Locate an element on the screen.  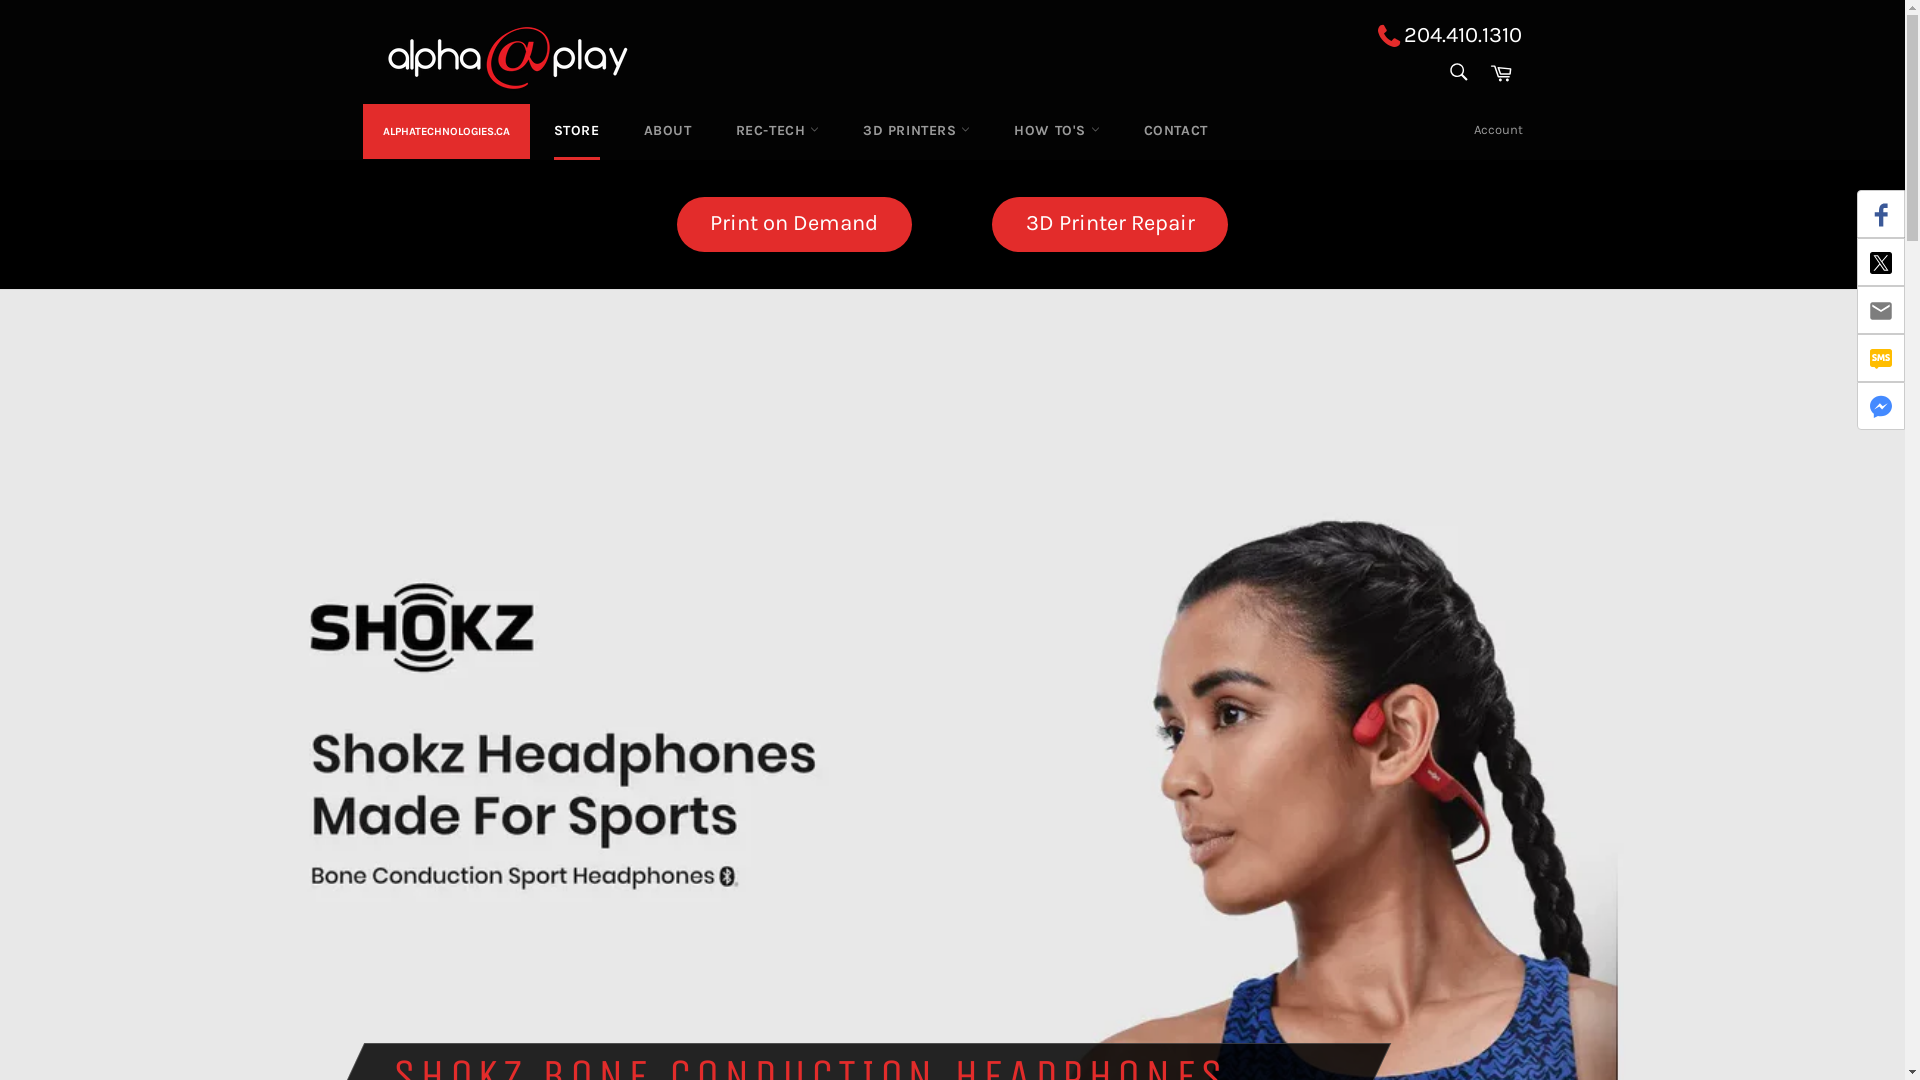
STORE is located at coordinates (577, 130).